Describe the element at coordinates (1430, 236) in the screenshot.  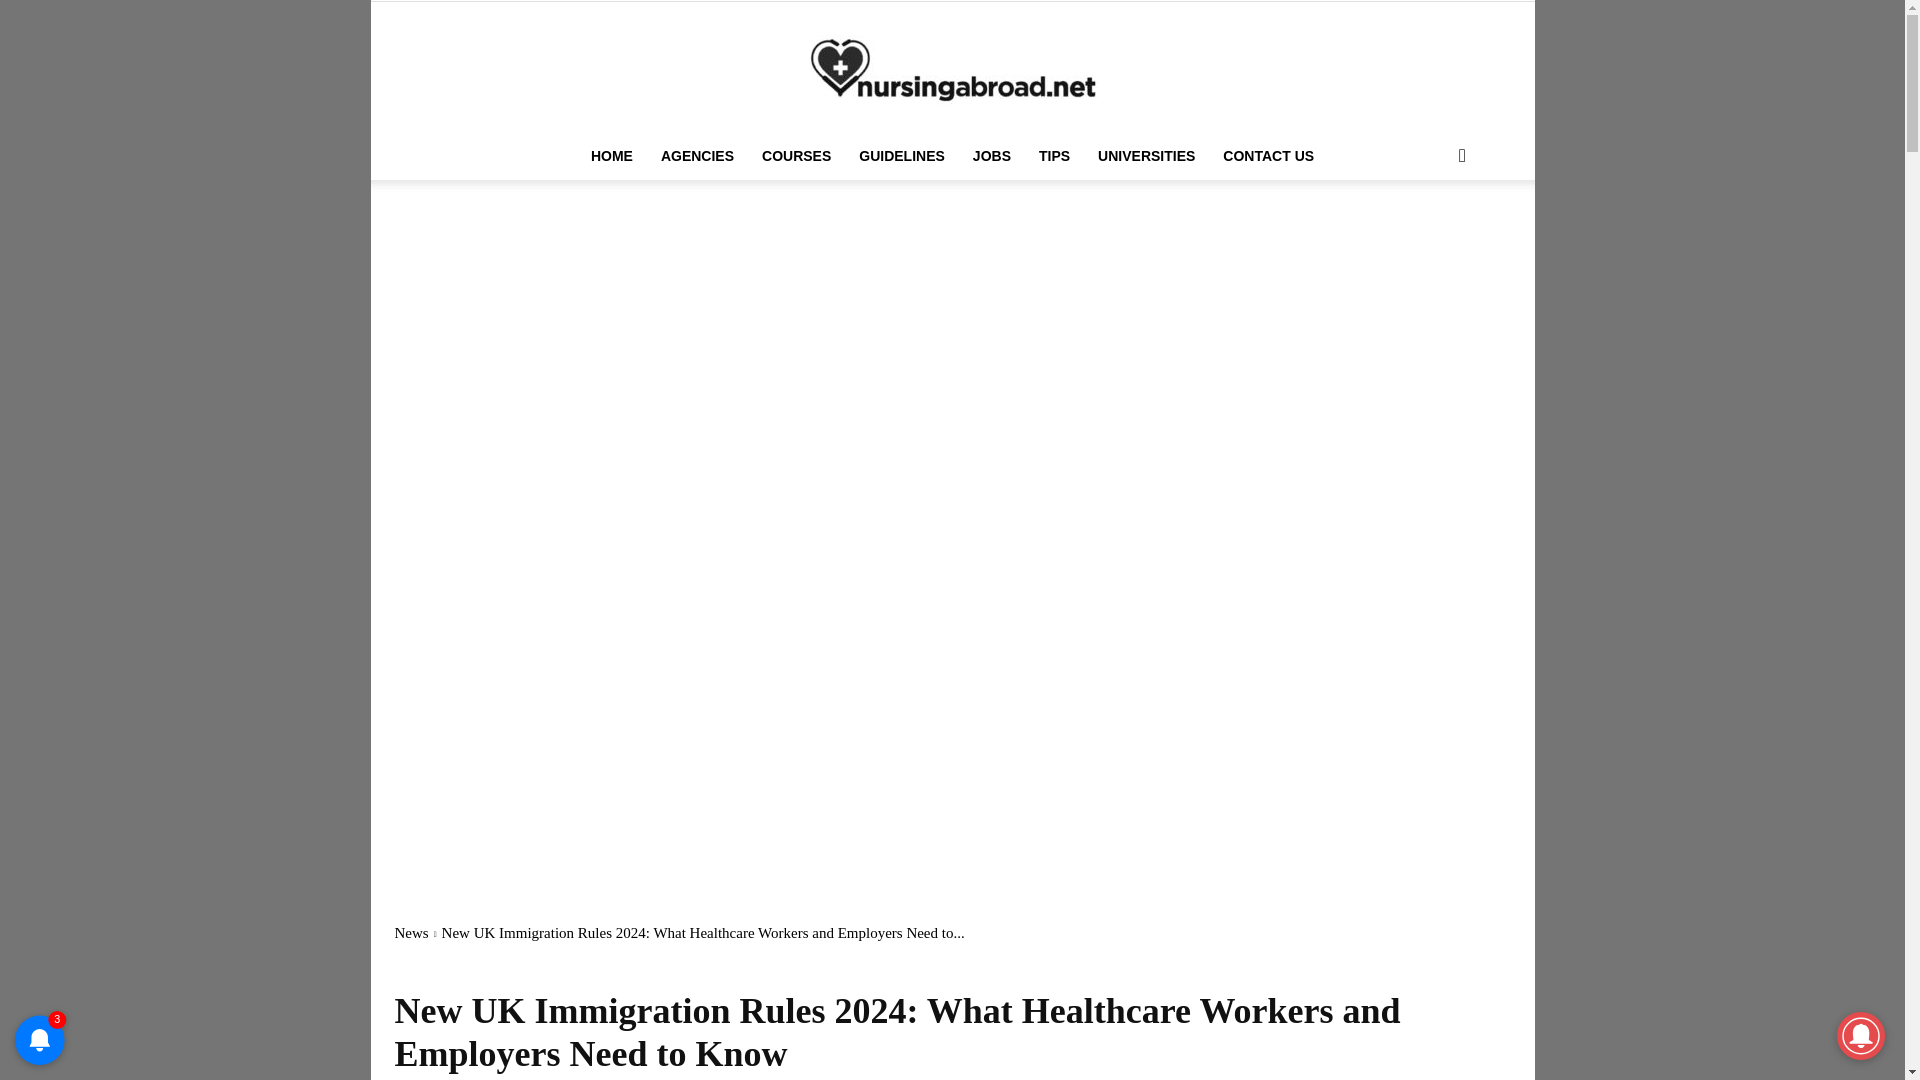
I see `Search` at that location.